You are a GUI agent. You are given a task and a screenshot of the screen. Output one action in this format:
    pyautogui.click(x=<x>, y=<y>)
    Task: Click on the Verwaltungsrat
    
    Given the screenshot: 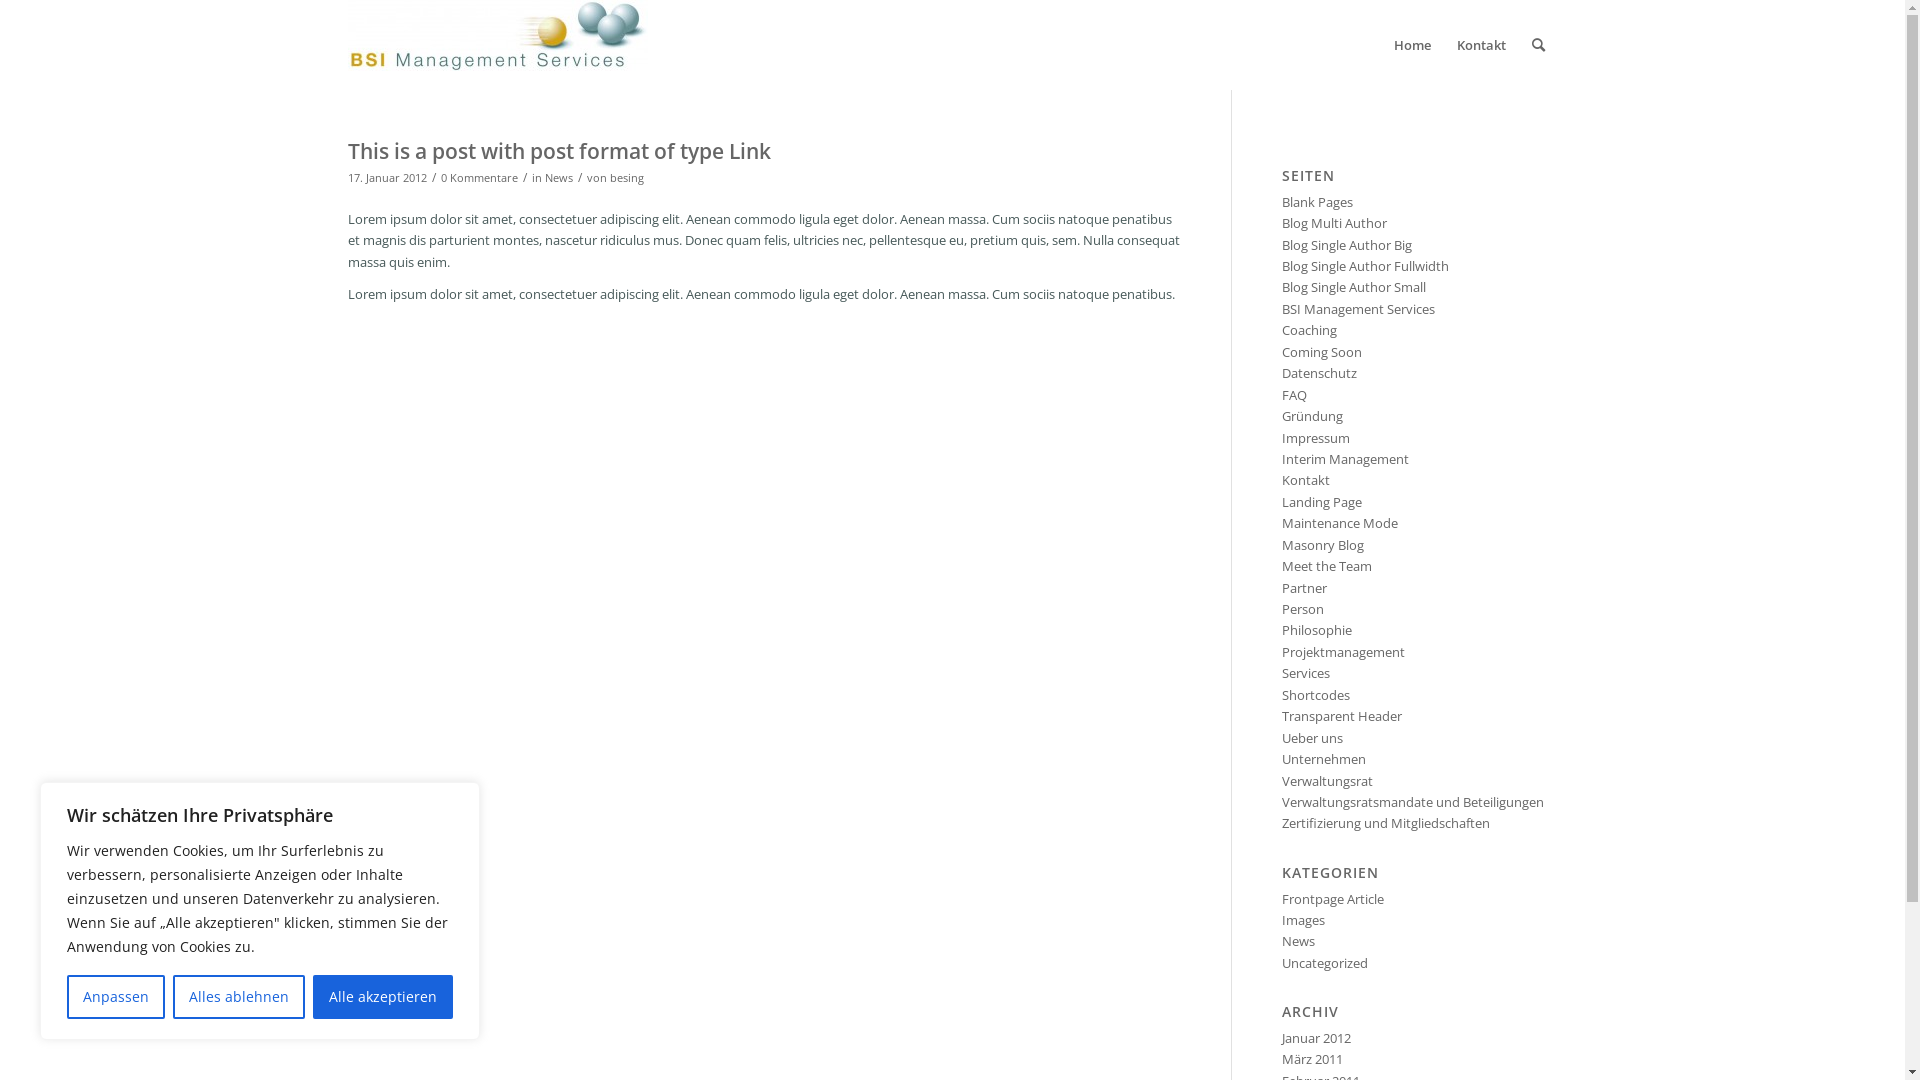 What is the action you would take?
    pyautogui.click(x=1328, y=781)
    